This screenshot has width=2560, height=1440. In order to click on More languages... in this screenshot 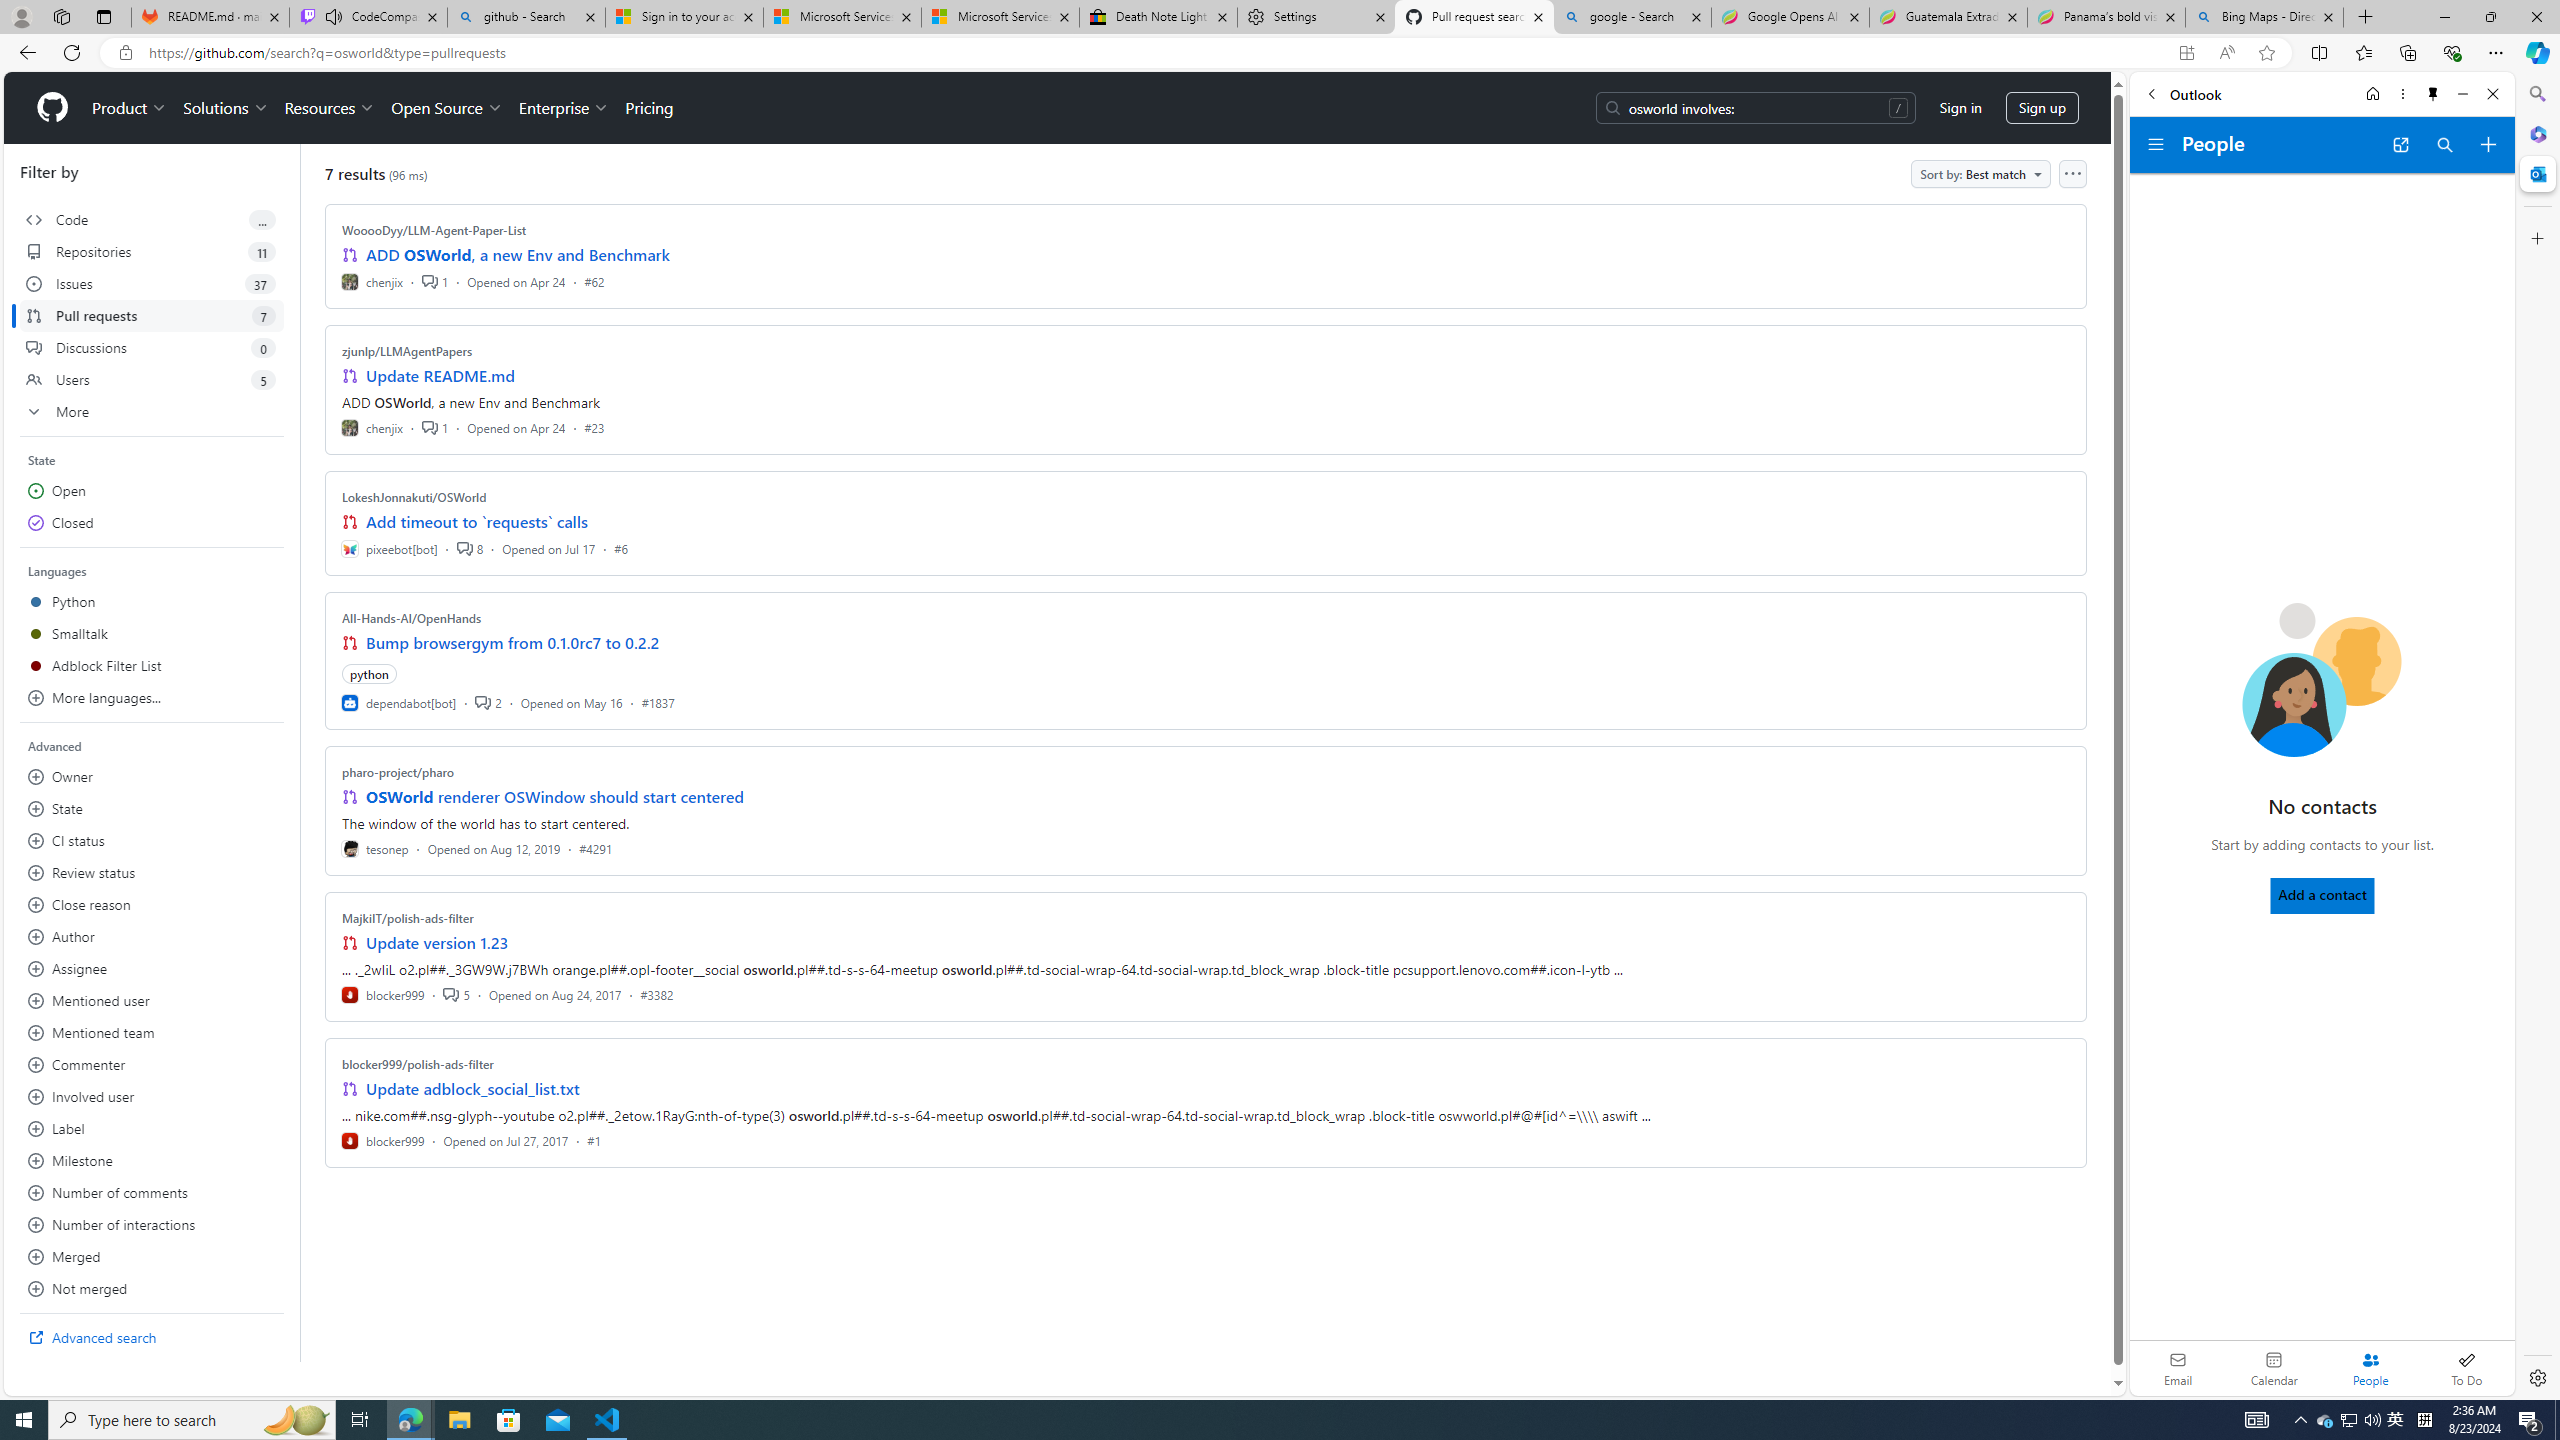, I will do `click(152, 698)`.